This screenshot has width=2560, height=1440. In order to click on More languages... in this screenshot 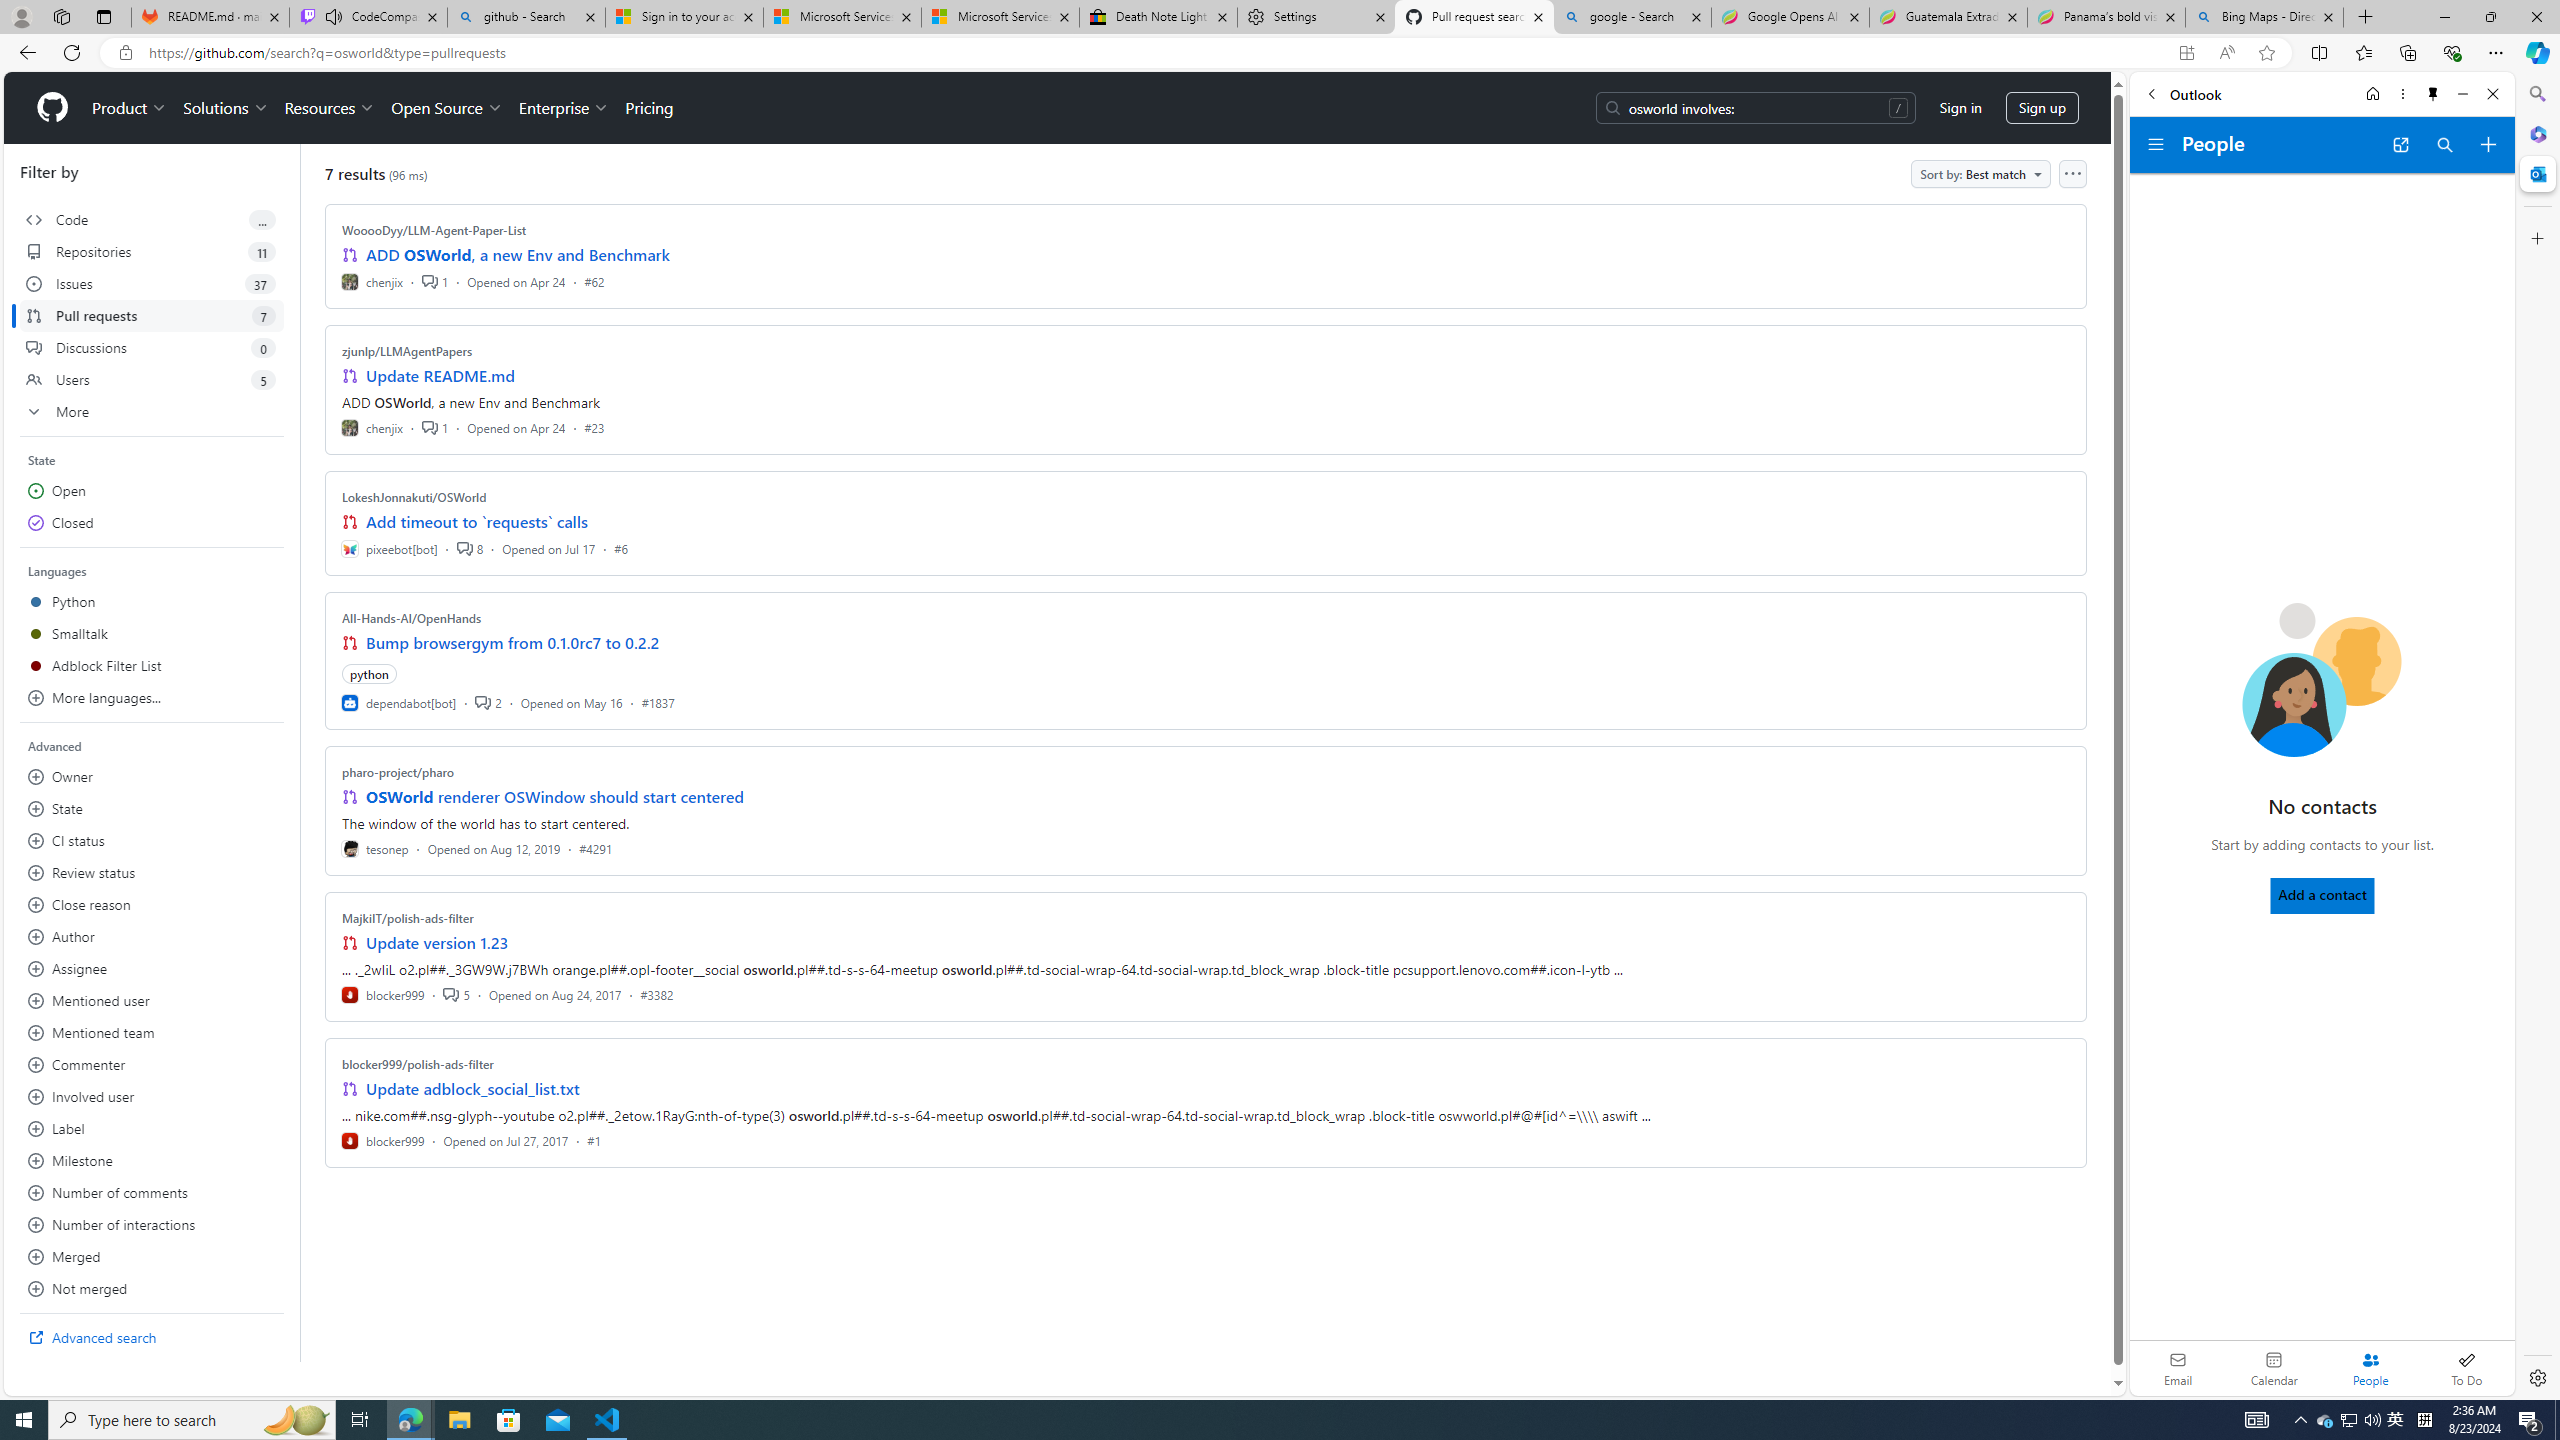, I will do `click(152, 698)`.